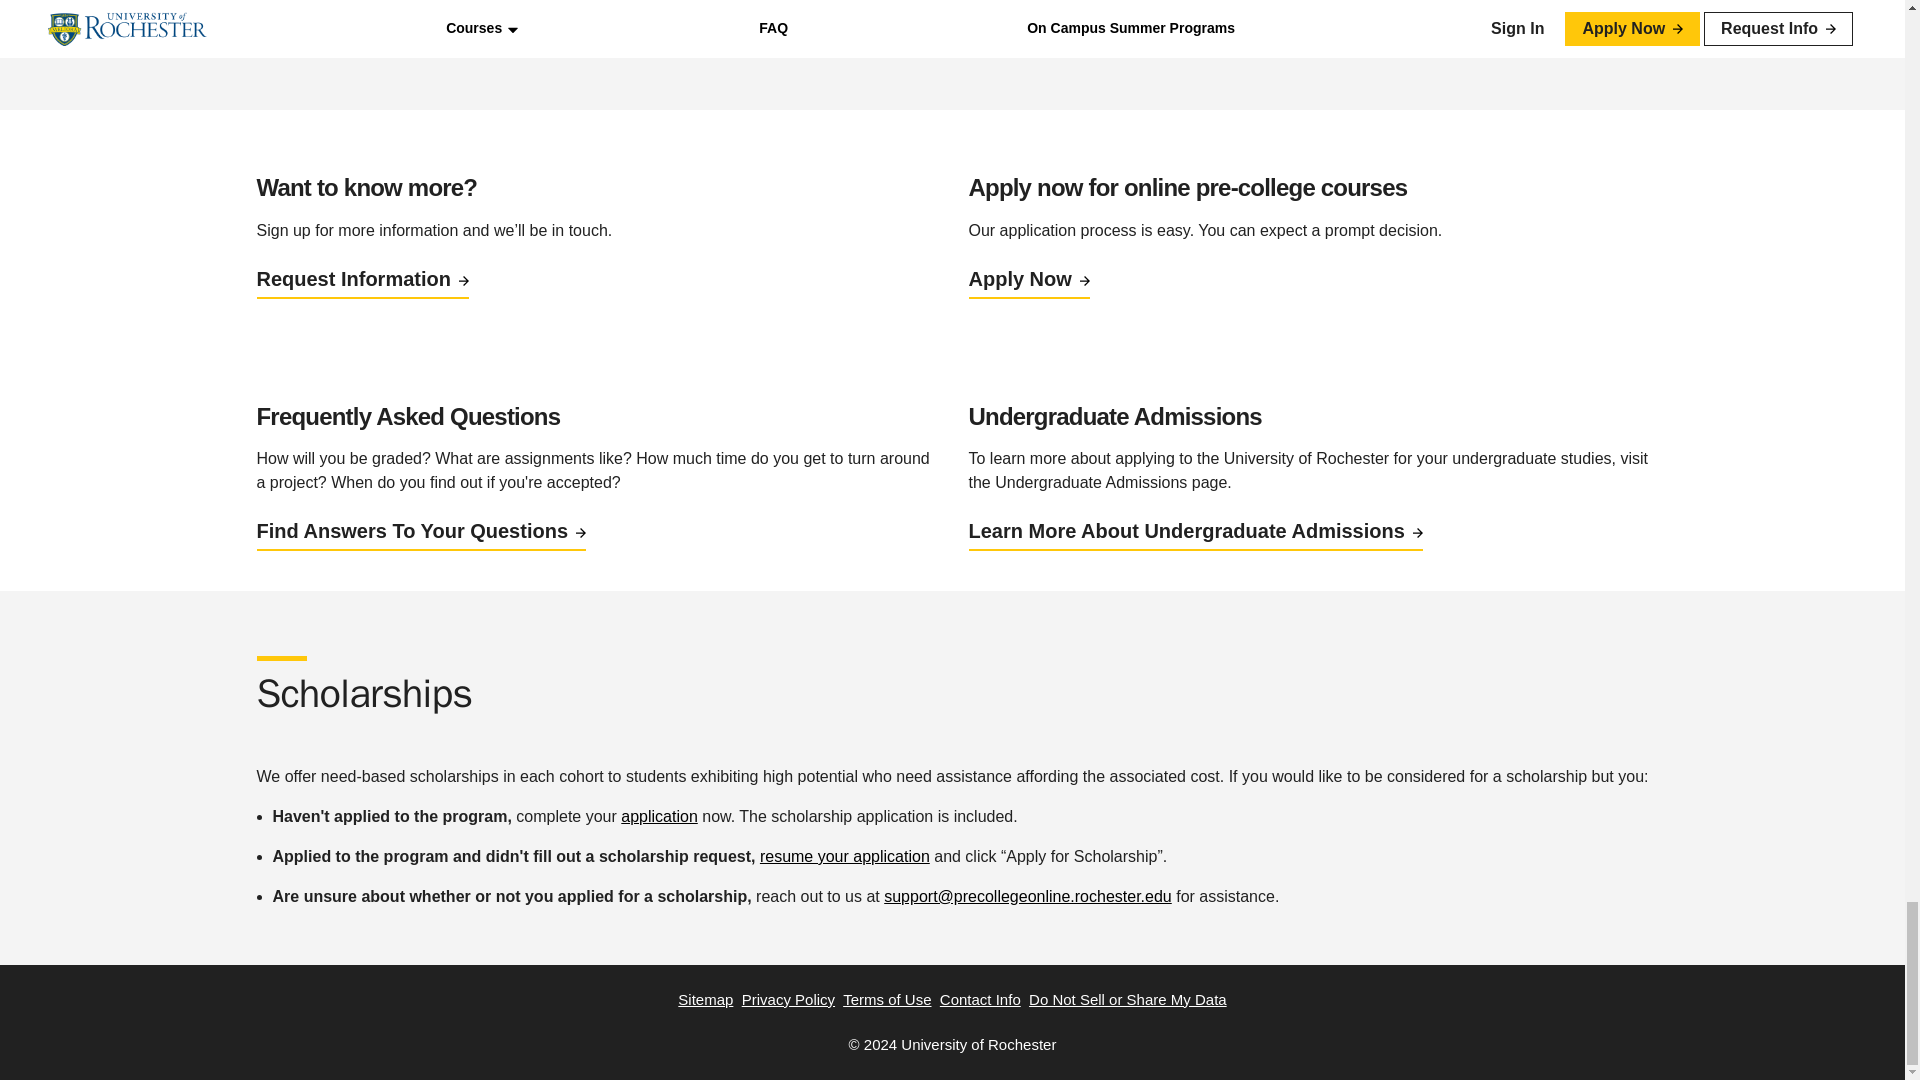 This screenshot has width=1920, height=1080. What do you see at coordinates (788, 999) in the screenshot?
I see `Privacy Policy` at bounding box center [788, 999].